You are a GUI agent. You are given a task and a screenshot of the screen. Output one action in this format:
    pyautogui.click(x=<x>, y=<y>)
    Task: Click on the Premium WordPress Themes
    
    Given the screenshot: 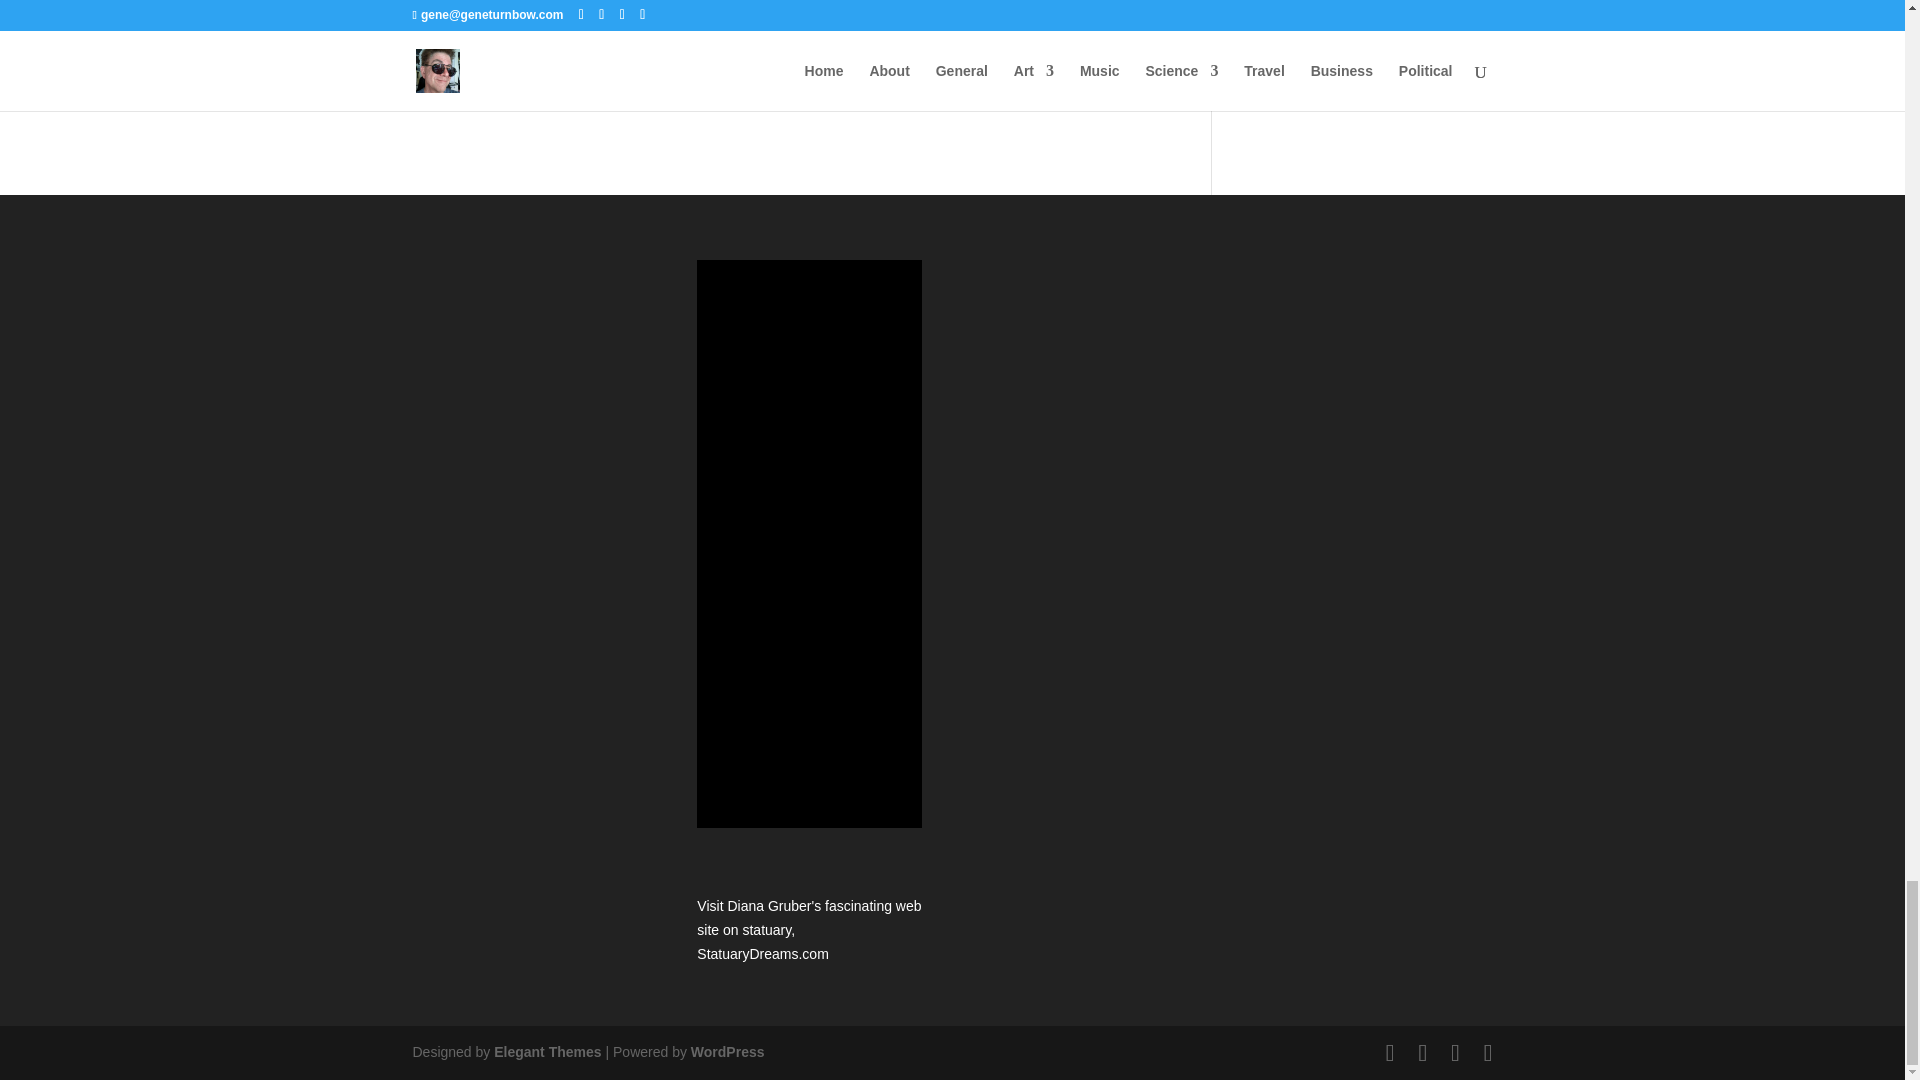 What is the action you would take?
    pyautogui.click(x=546, y=1052)
    